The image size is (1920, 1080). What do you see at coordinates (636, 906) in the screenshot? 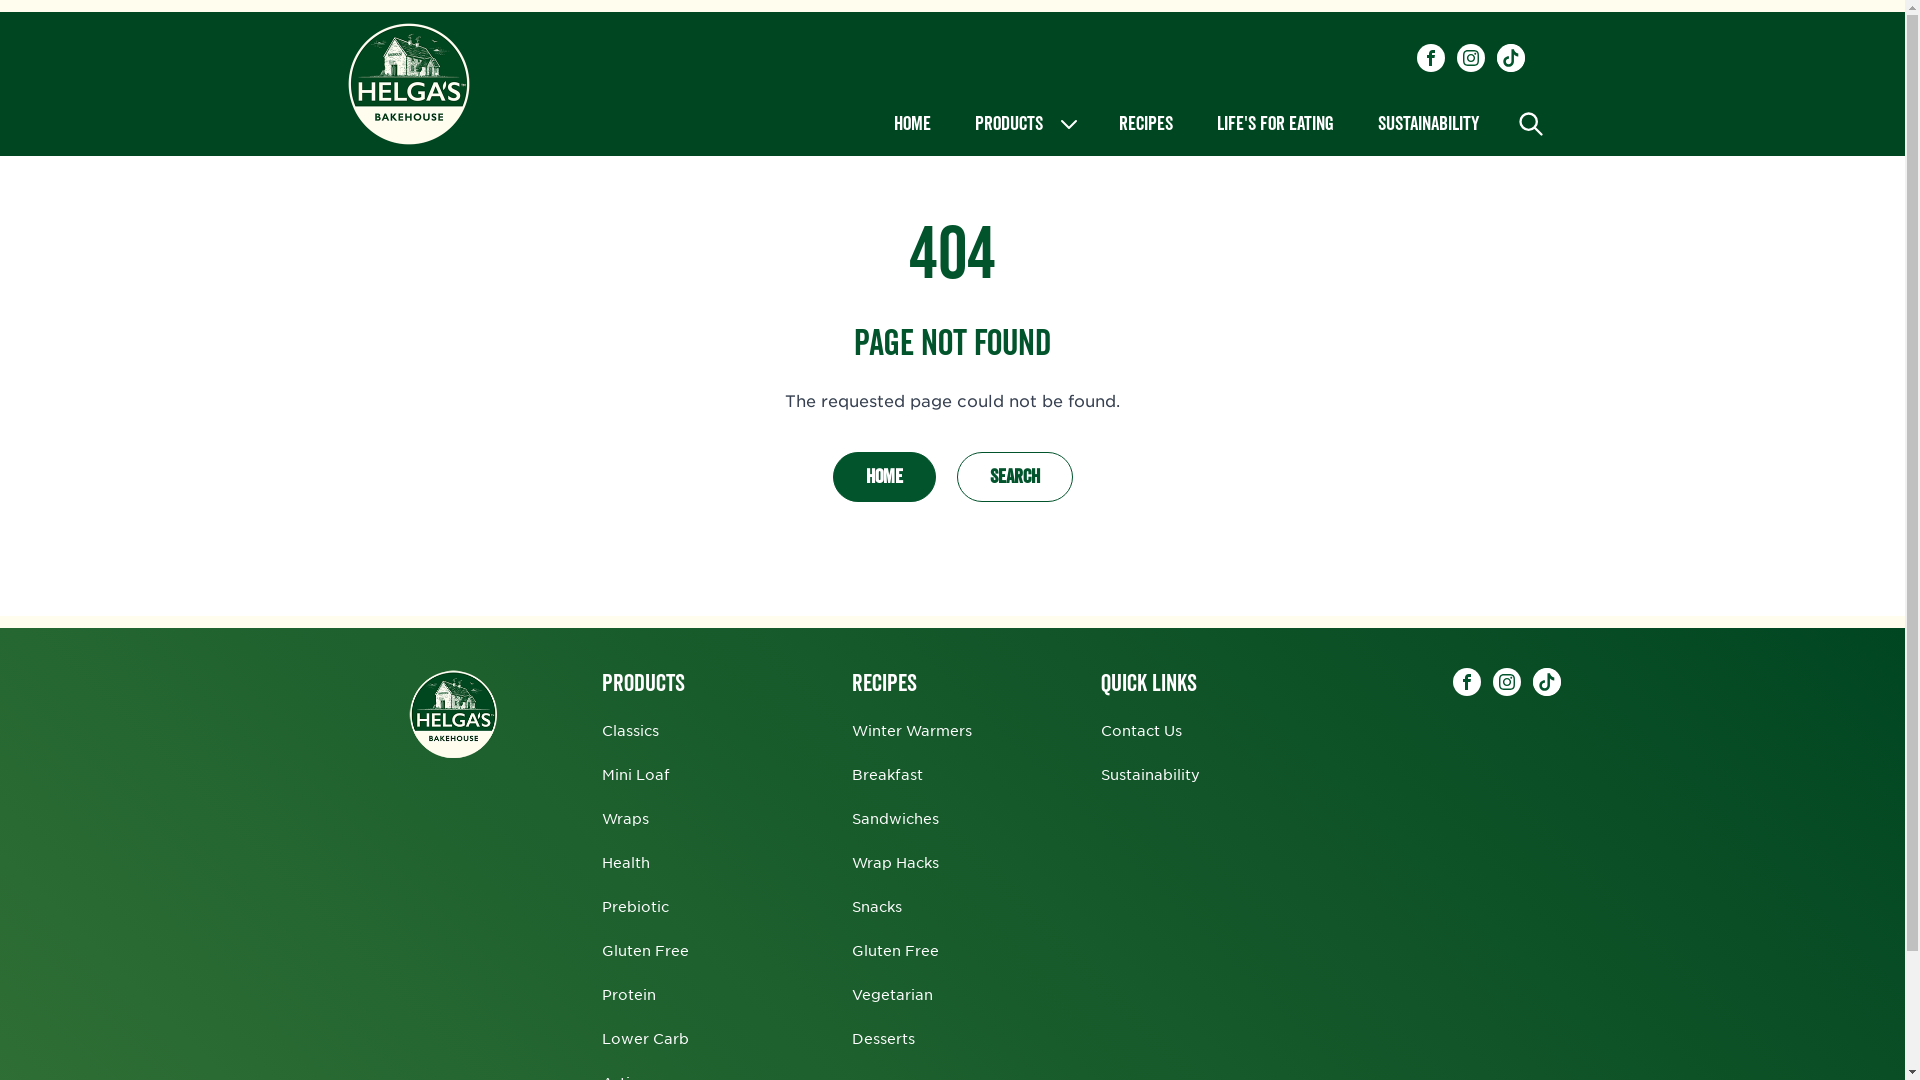
I see `Prebiotic` at bounding box center [636, 906].